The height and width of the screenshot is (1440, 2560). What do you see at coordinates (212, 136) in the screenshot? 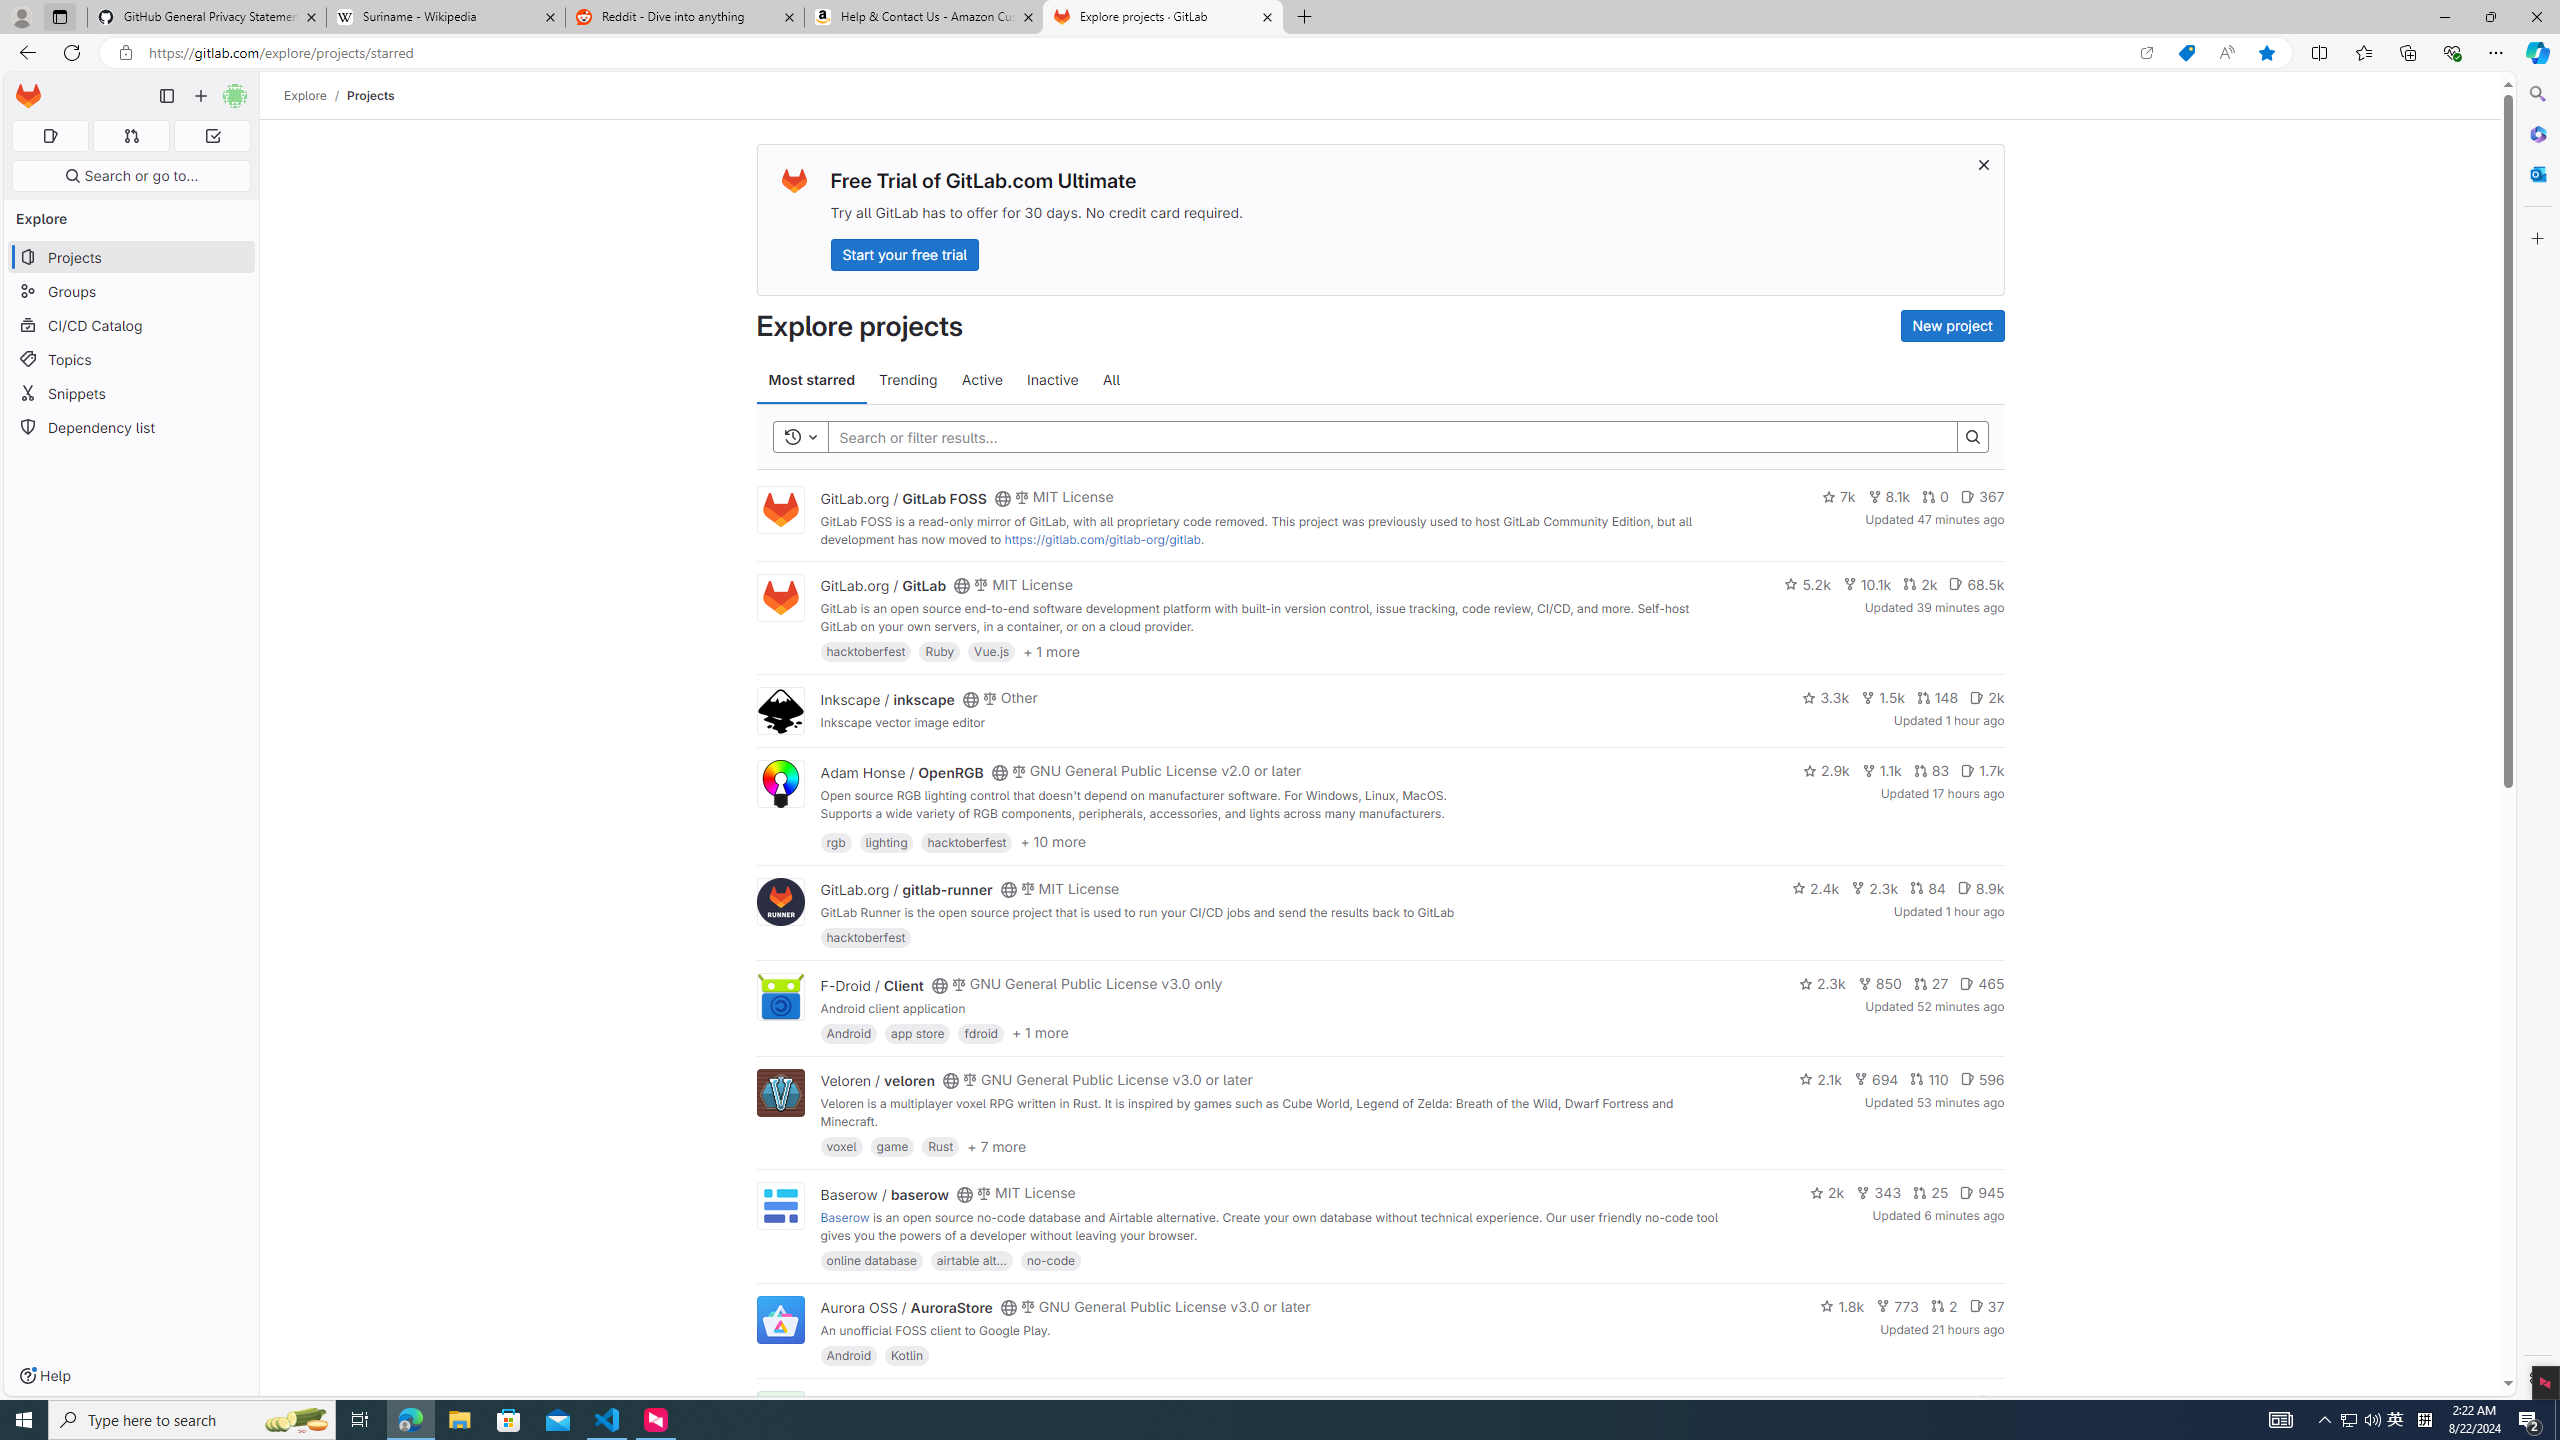
I see `To-Do list 0` at bounding box center [212, 136].